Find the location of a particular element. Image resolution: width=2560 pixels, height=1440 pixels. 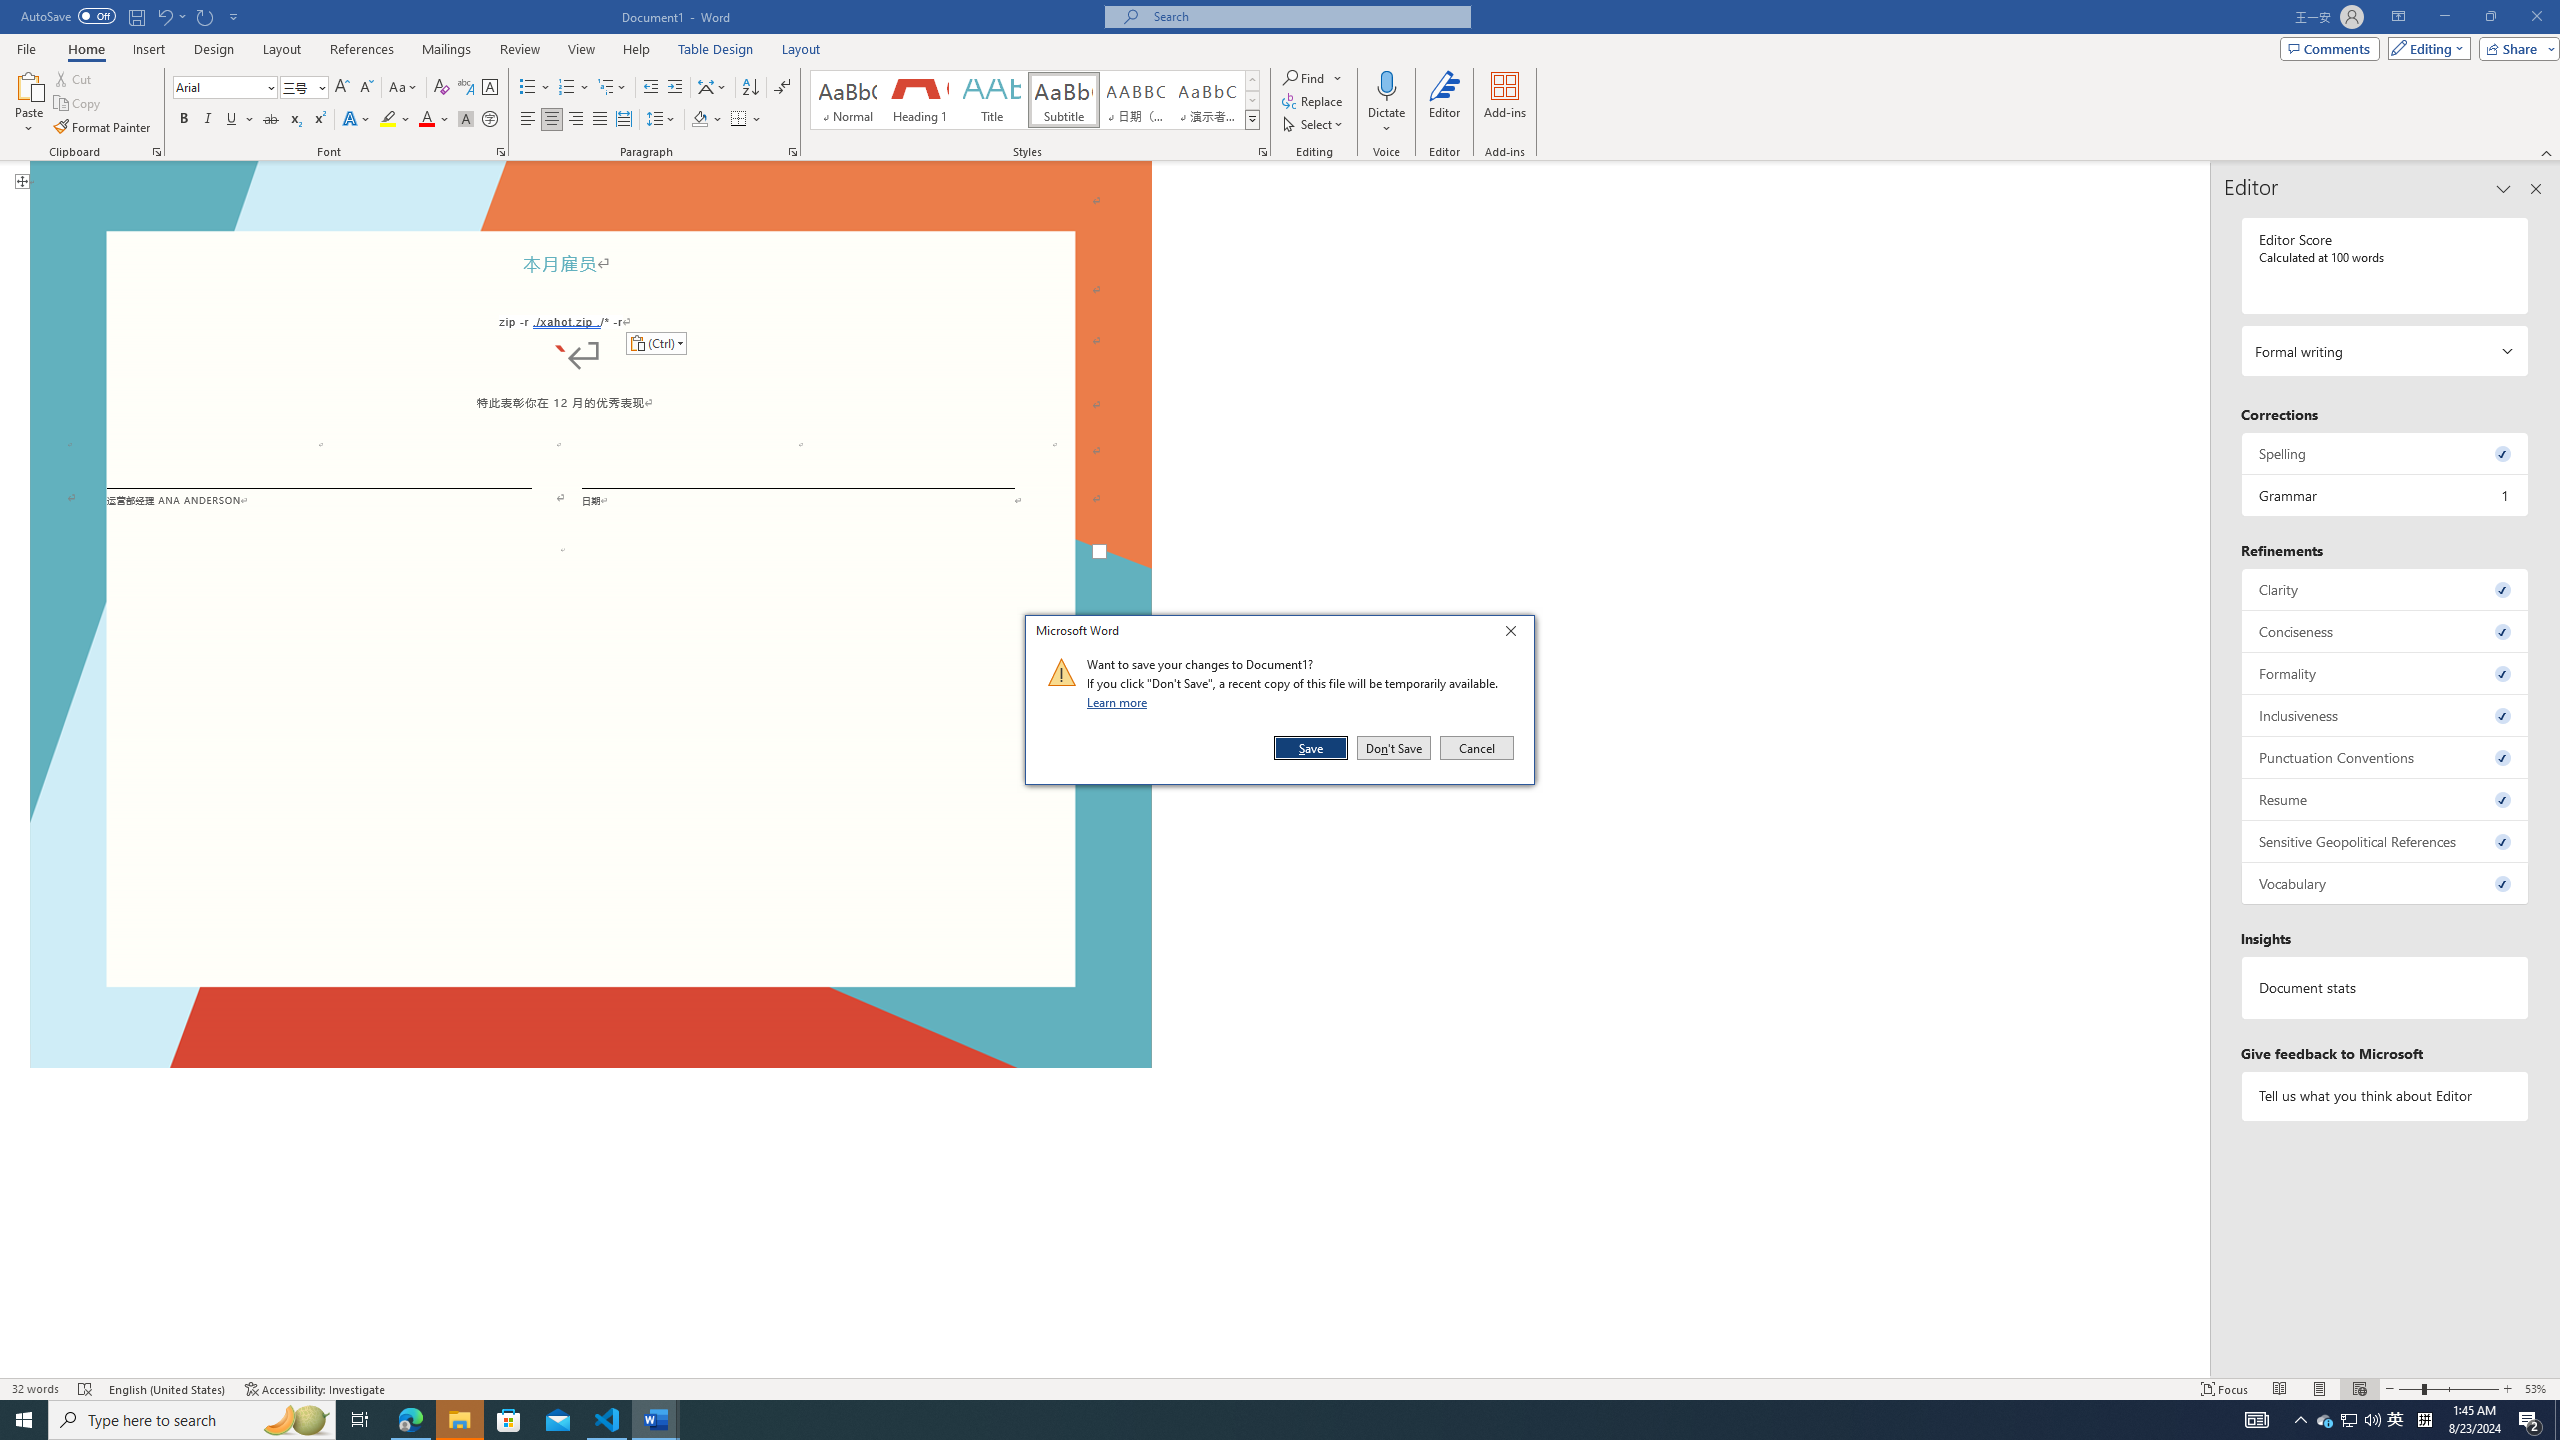

Undo Paste is located at coordinates (170, 16).